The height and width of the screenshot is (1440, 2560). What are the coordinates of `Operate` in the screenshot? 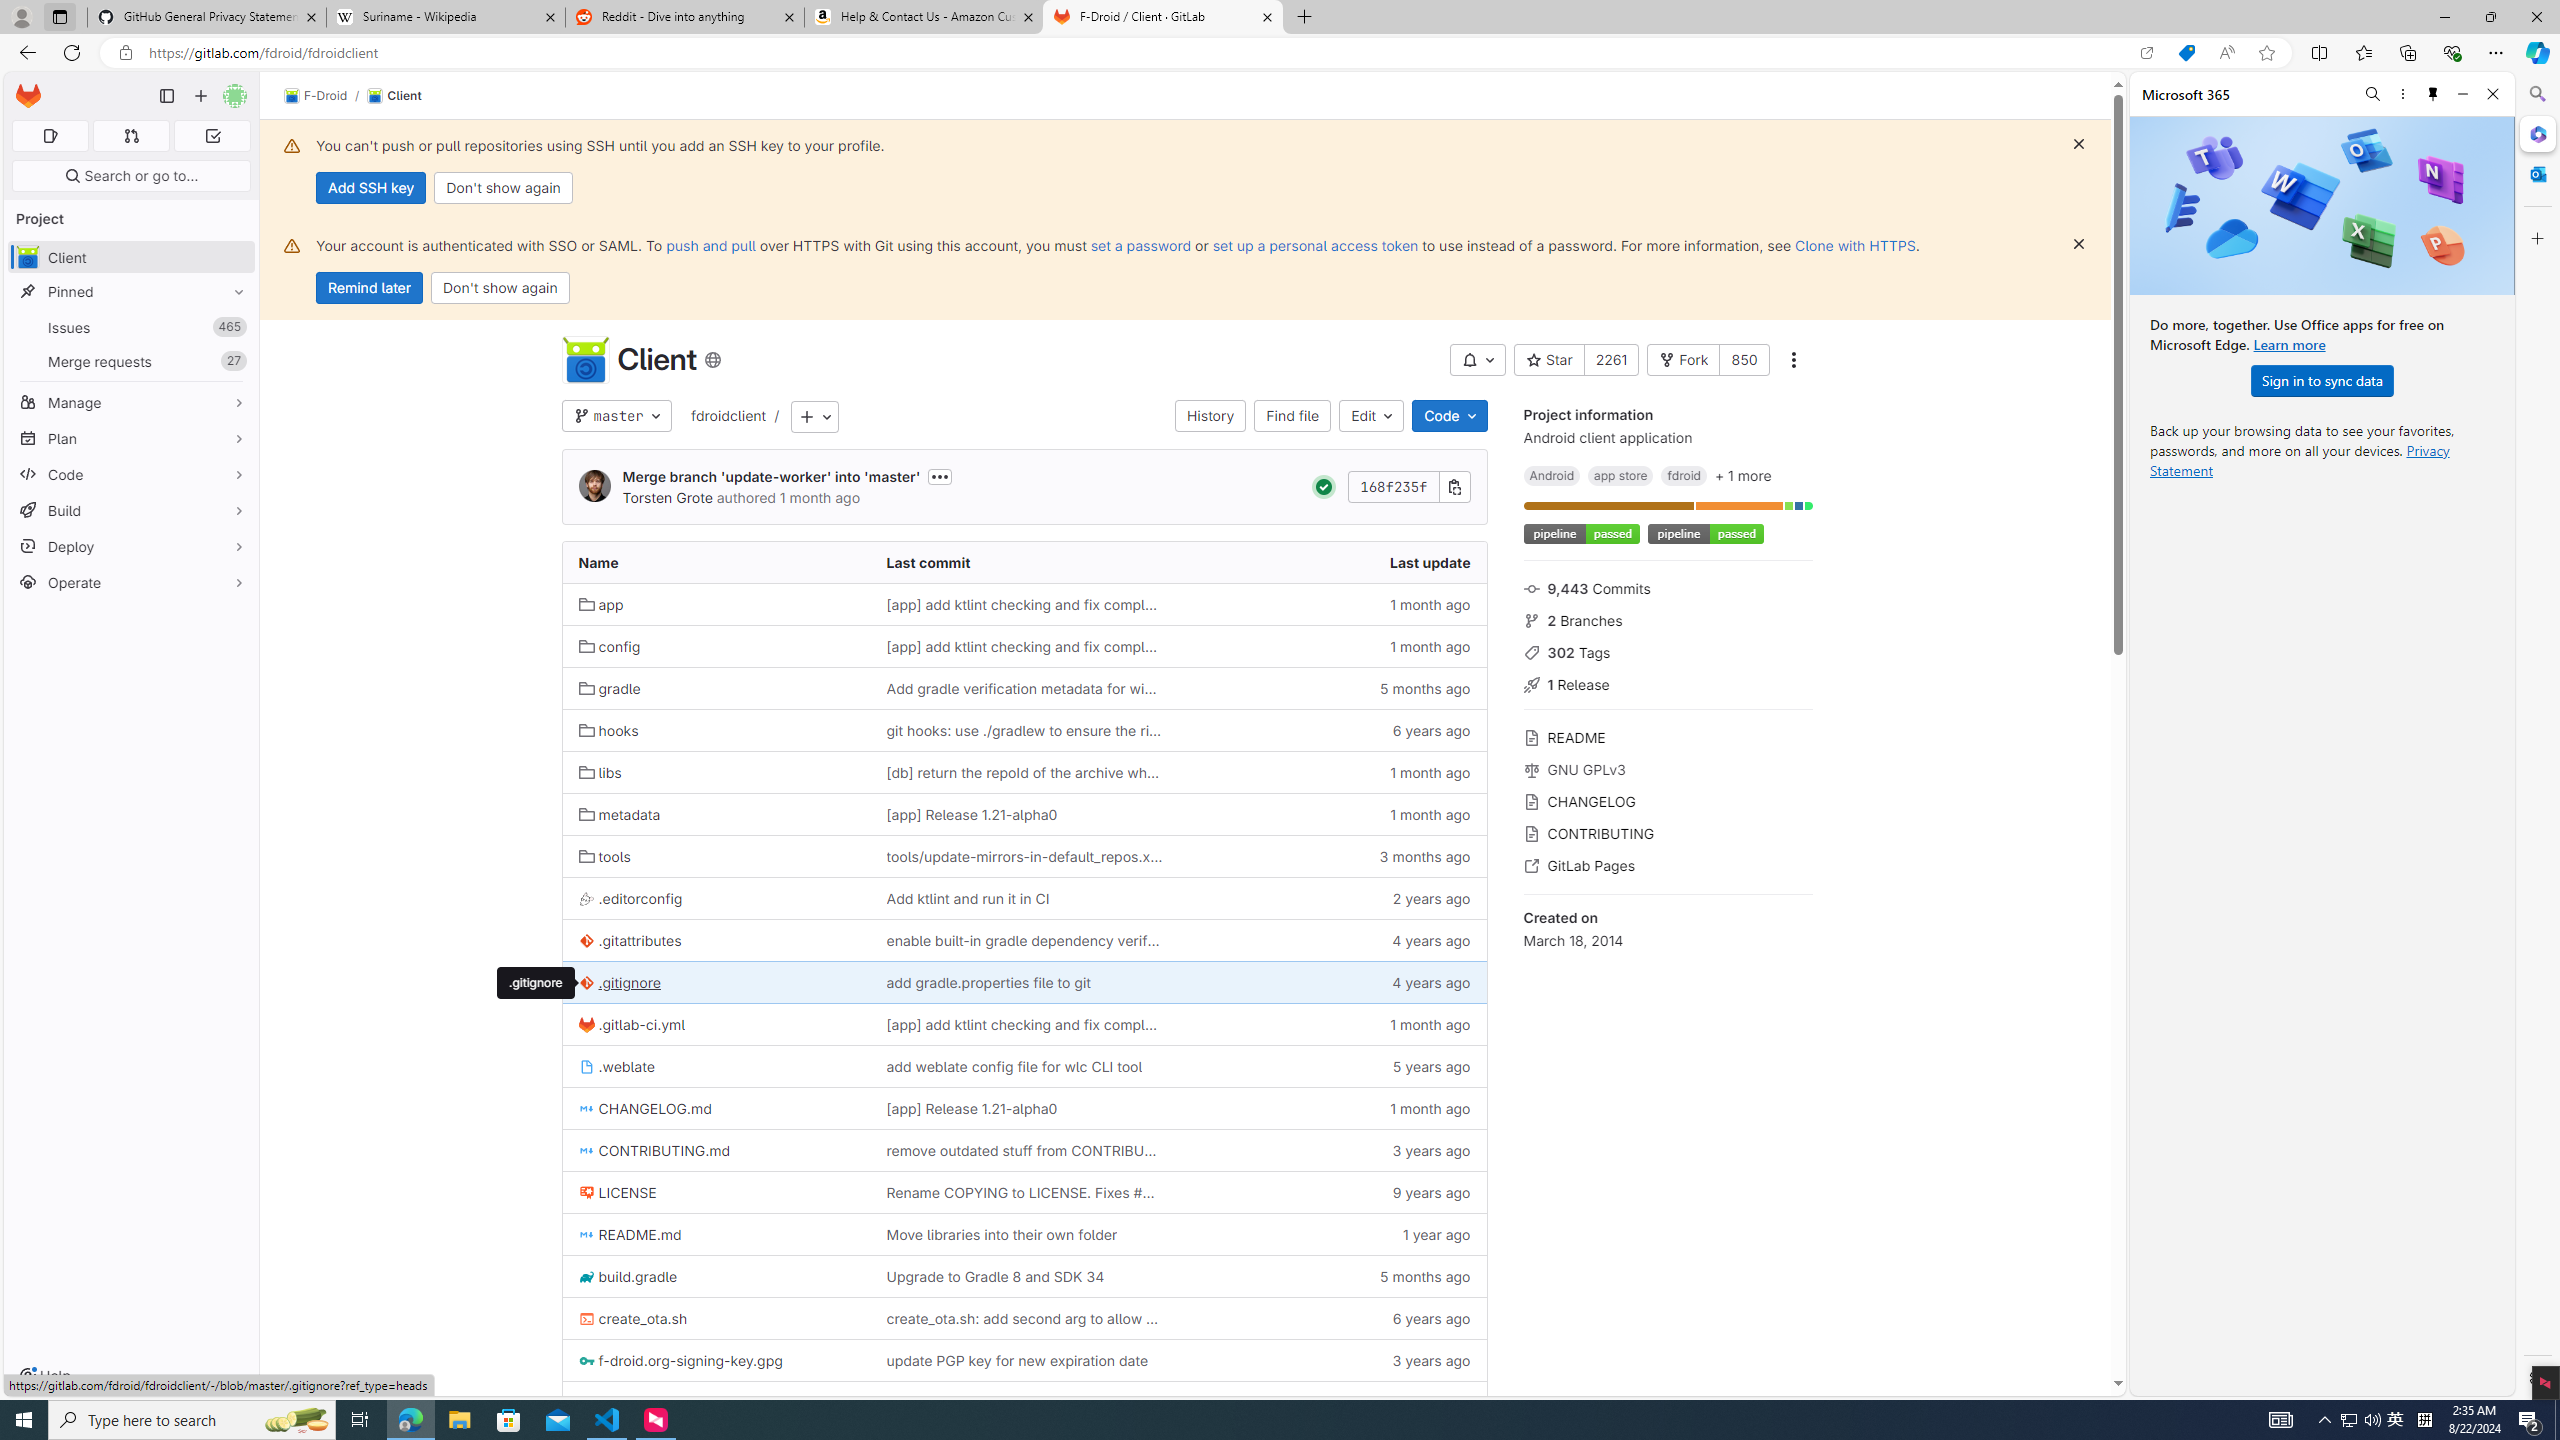 It's located at (132, 582).